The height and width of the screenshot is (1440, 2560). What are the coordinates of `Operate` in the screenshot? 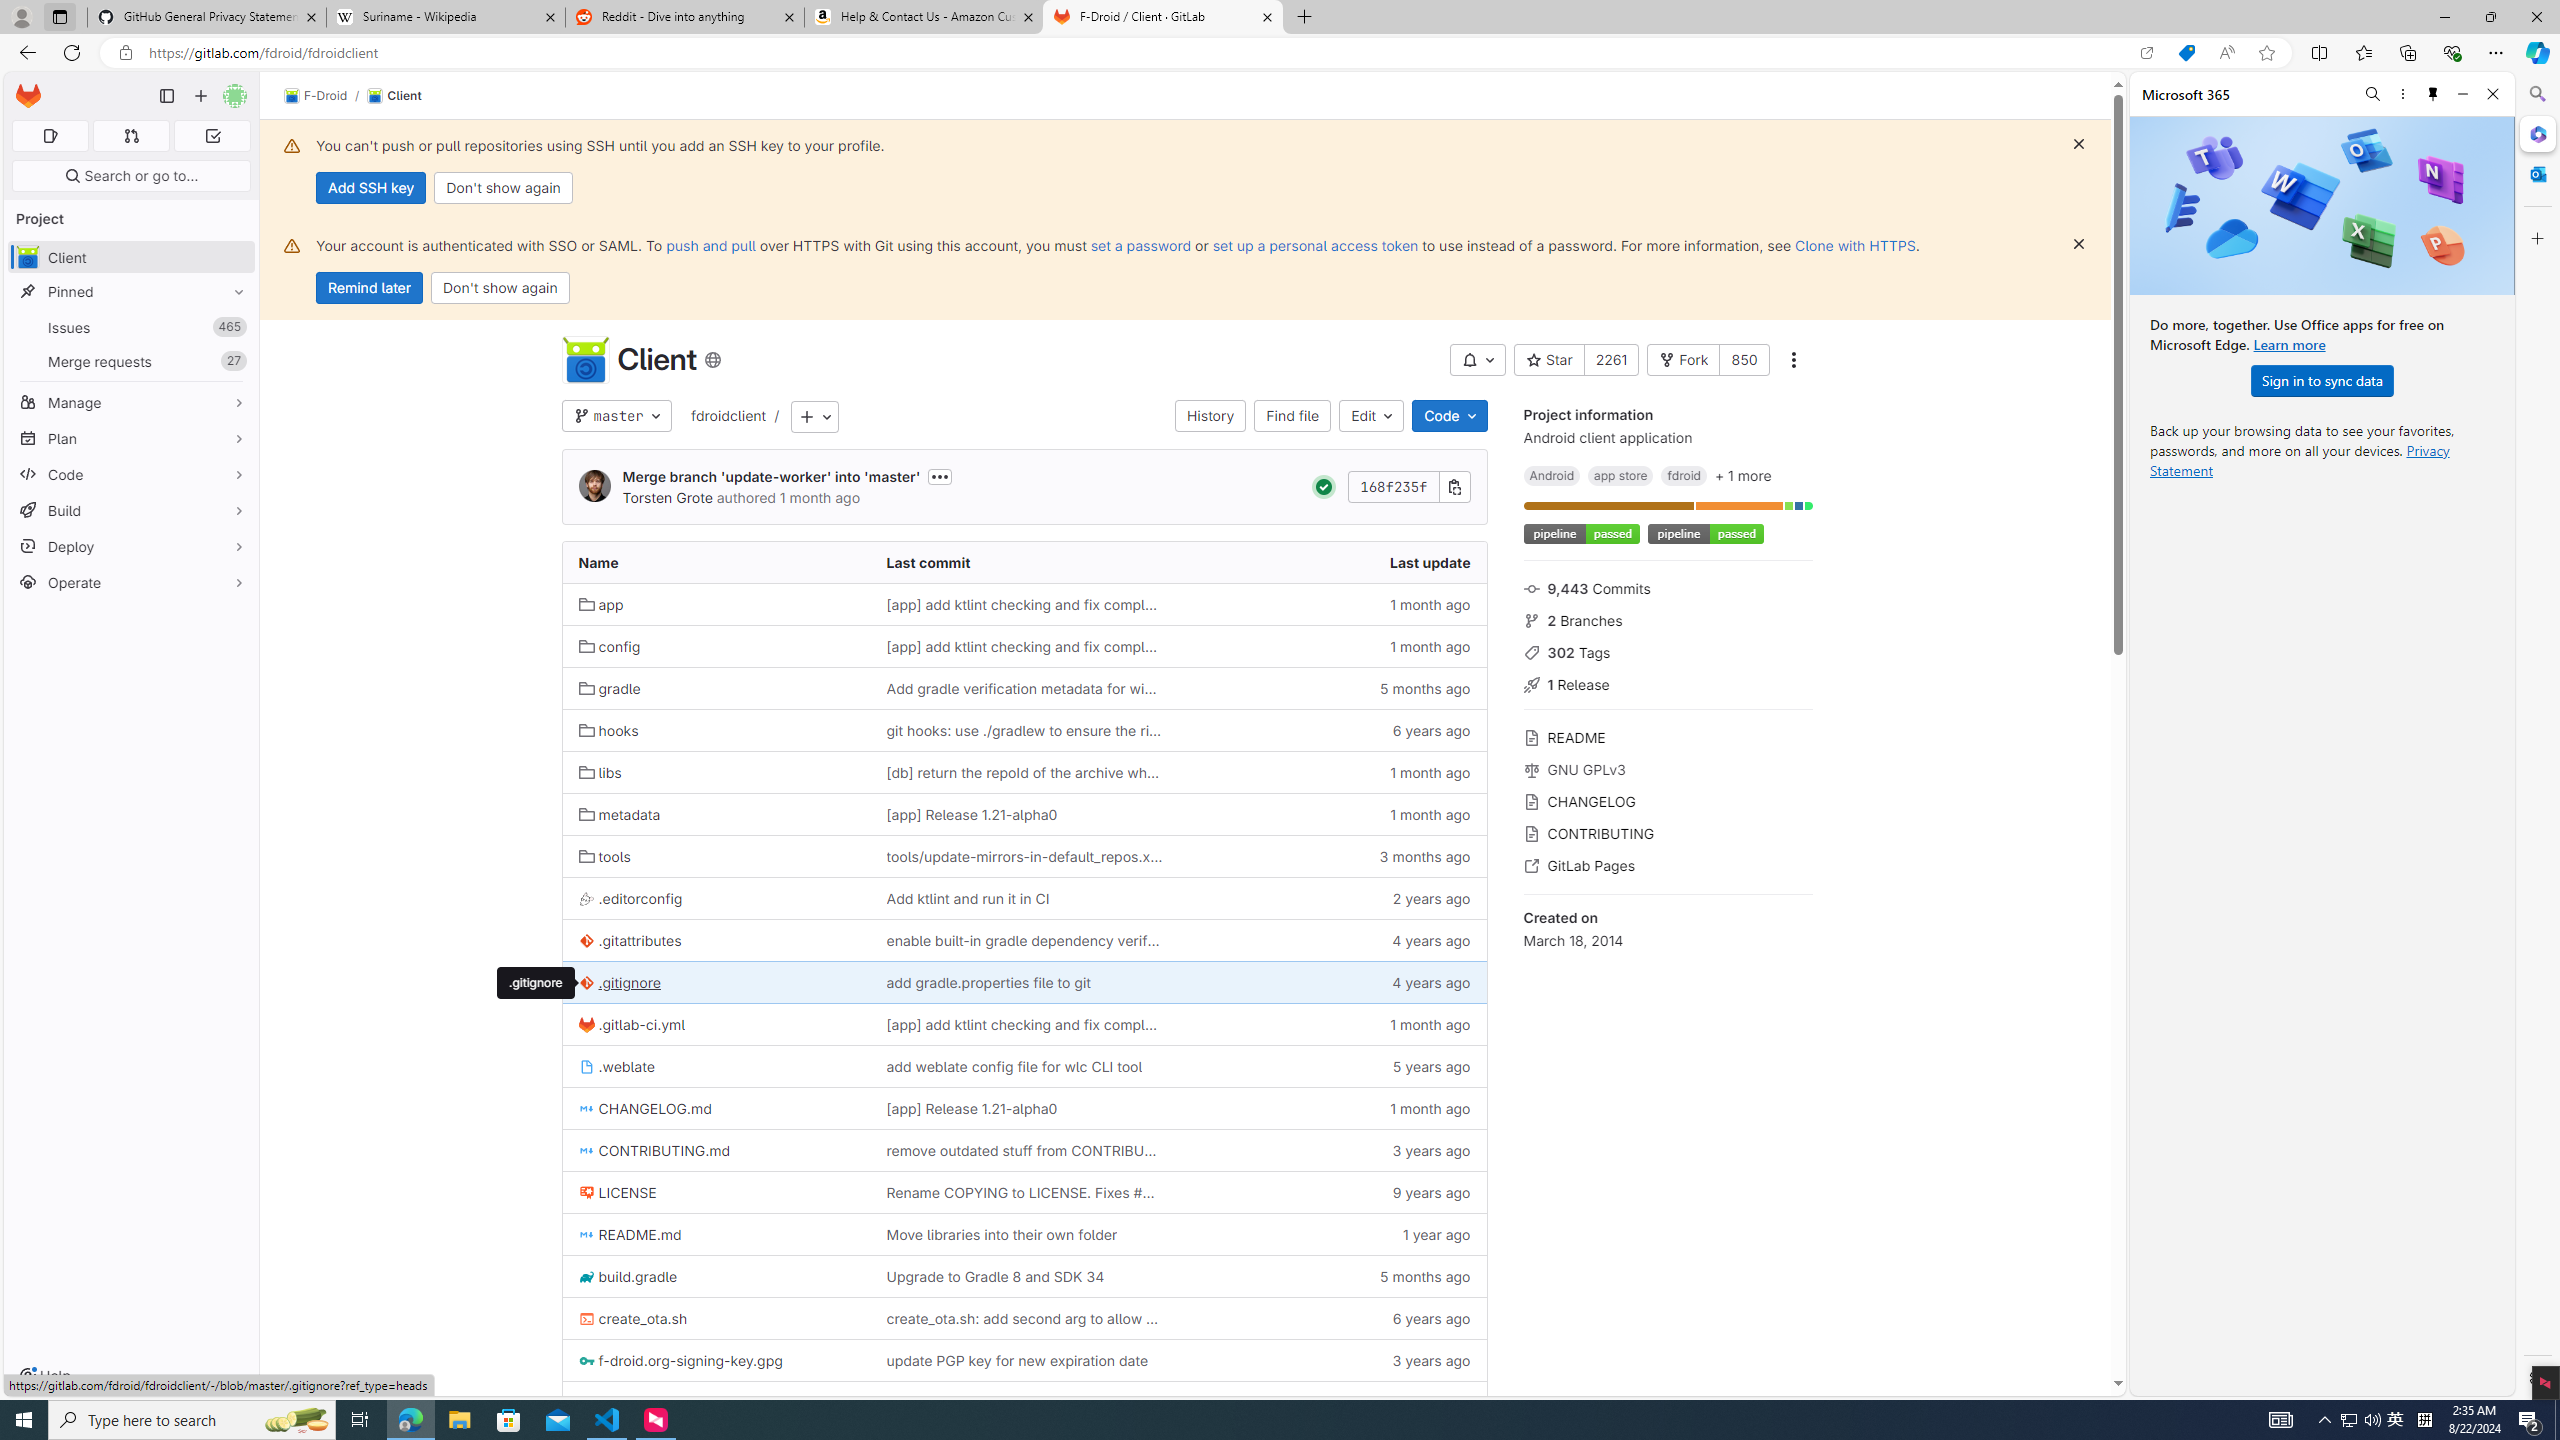 It's located at (132, 582).